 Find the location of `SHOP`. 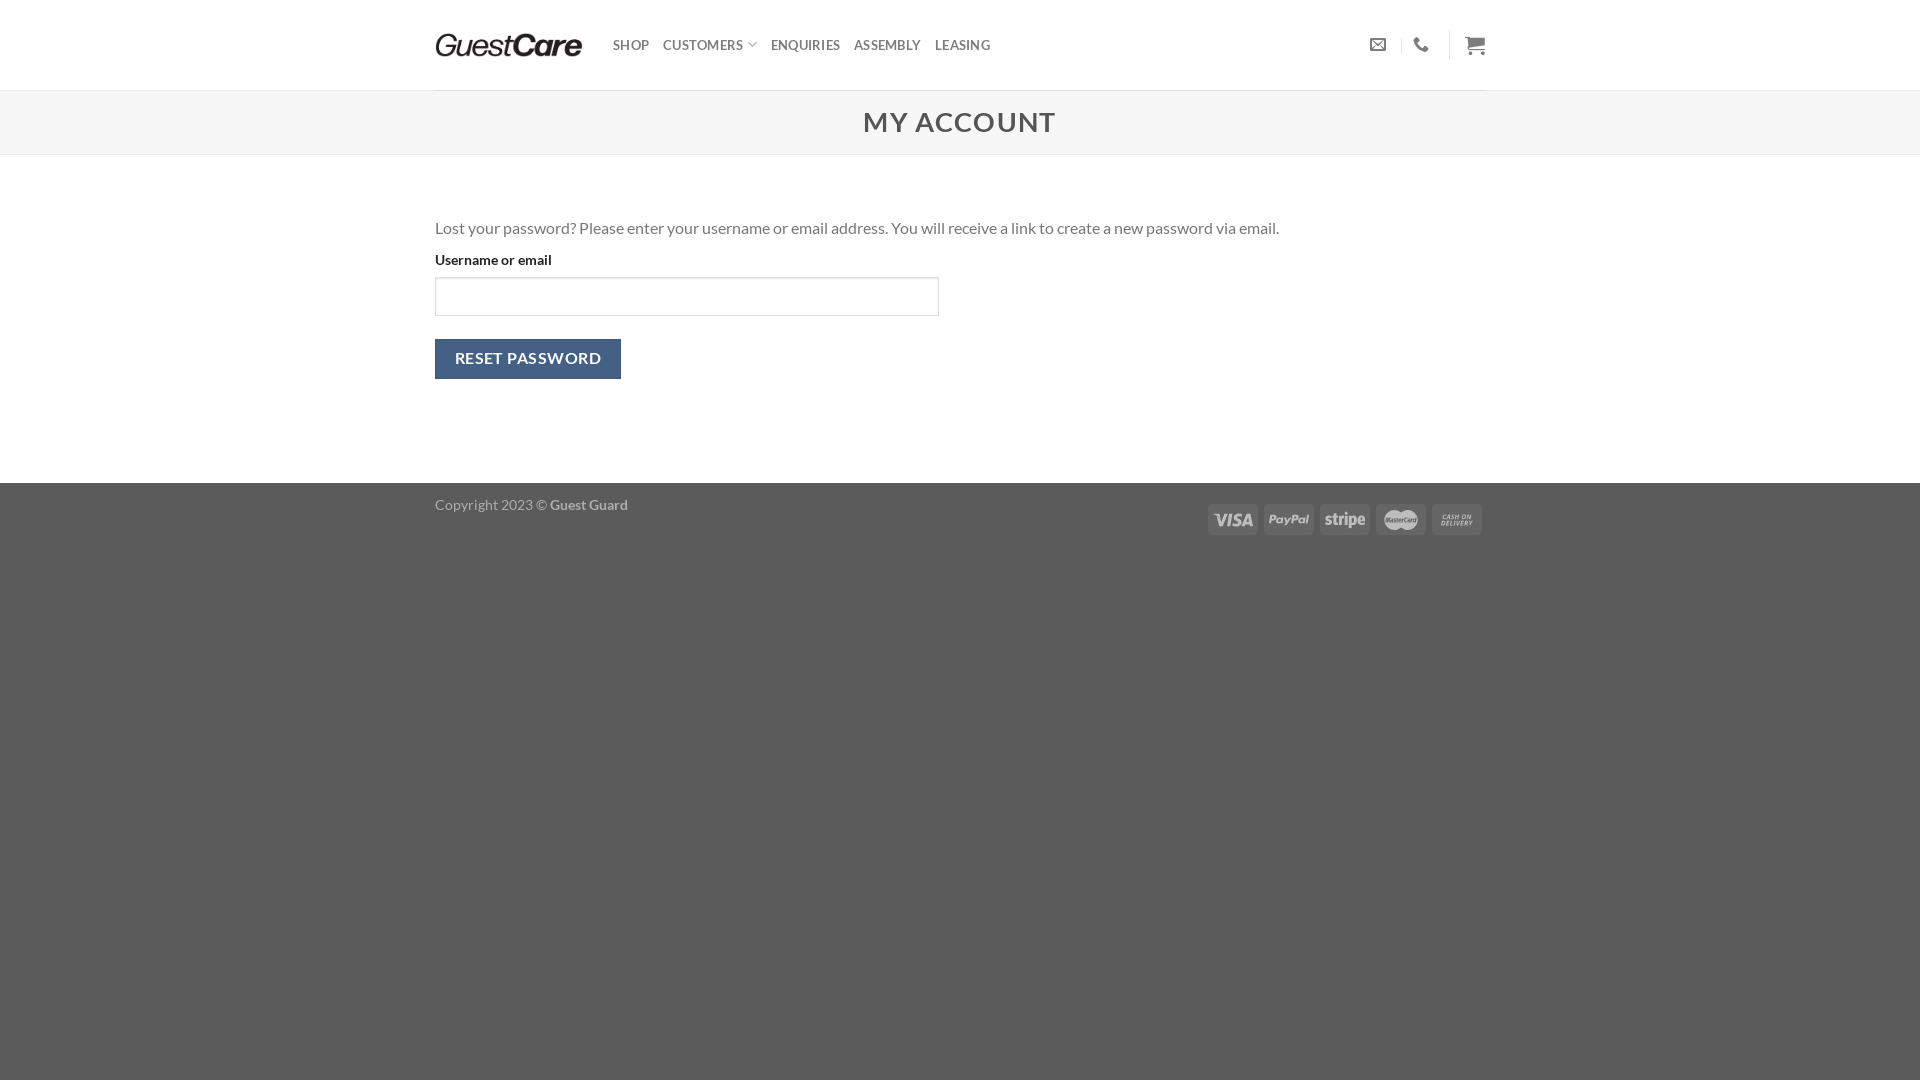

SHOP is located at coordinates (631, 45).